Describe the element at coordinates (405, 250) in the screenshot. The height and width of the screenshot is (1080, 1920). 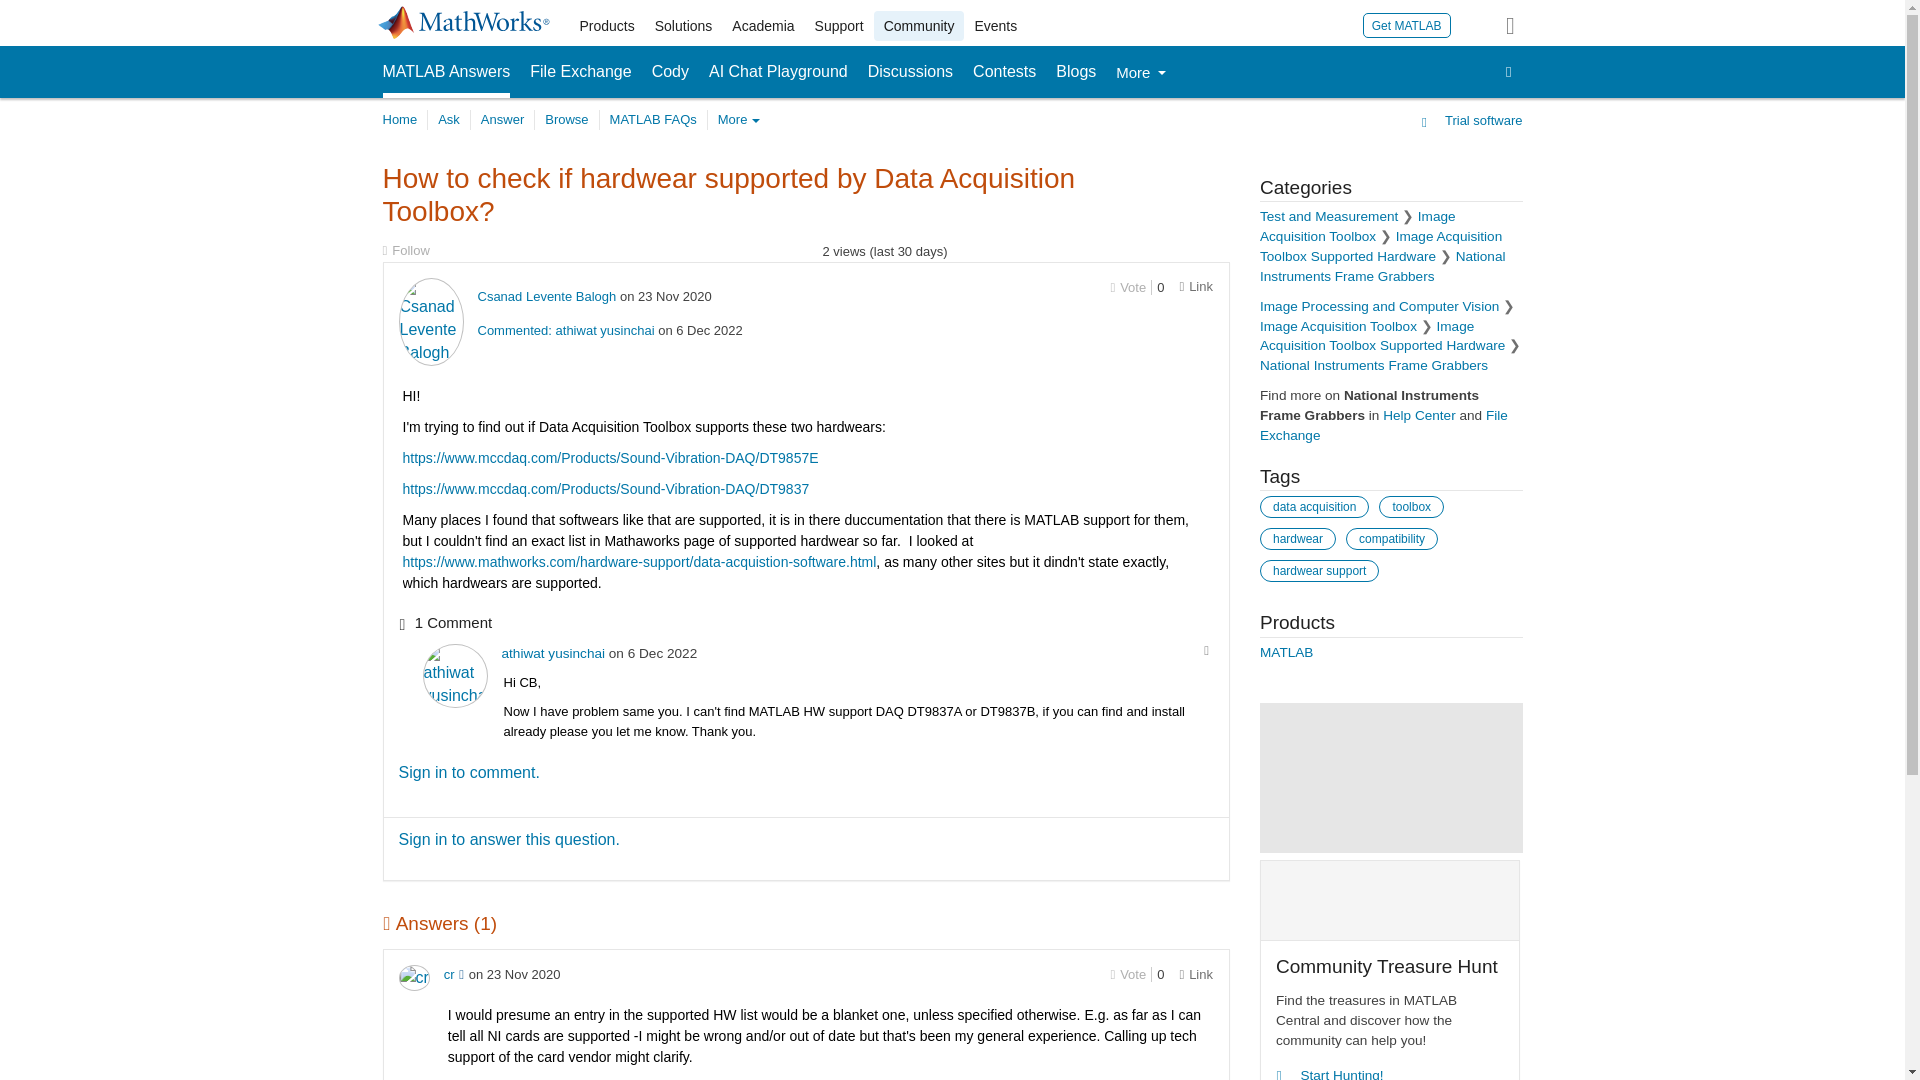
I see `Sign in to follow activity` at that location.